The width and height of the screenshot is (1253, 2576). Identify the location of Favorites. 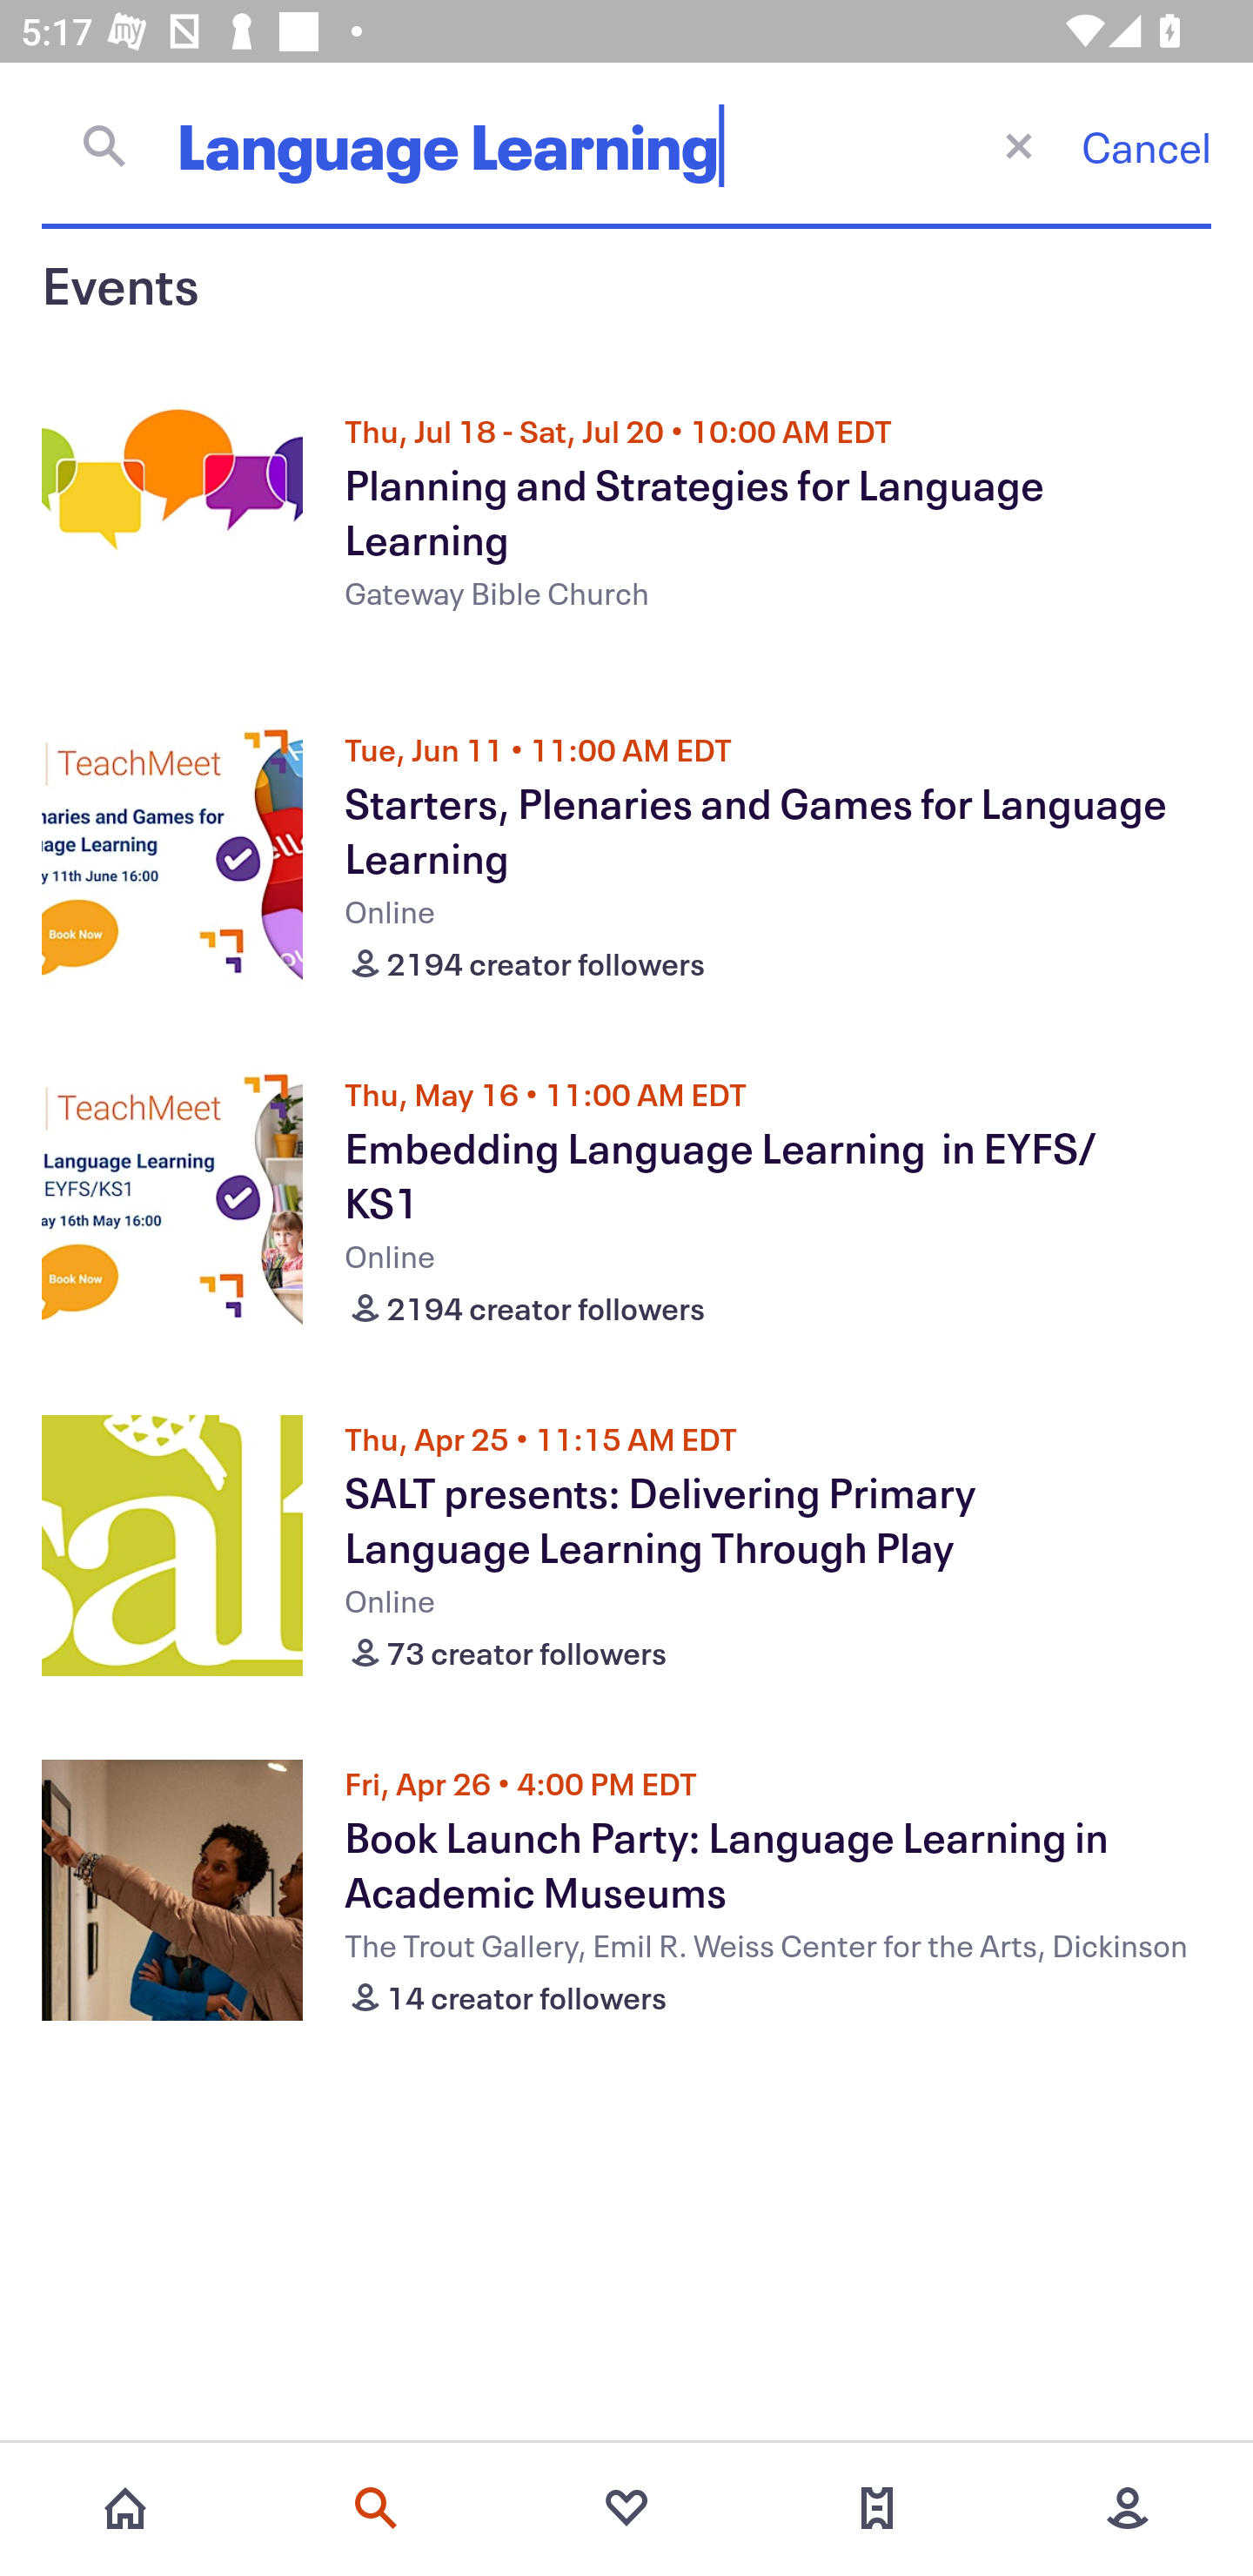
(626, 2508).